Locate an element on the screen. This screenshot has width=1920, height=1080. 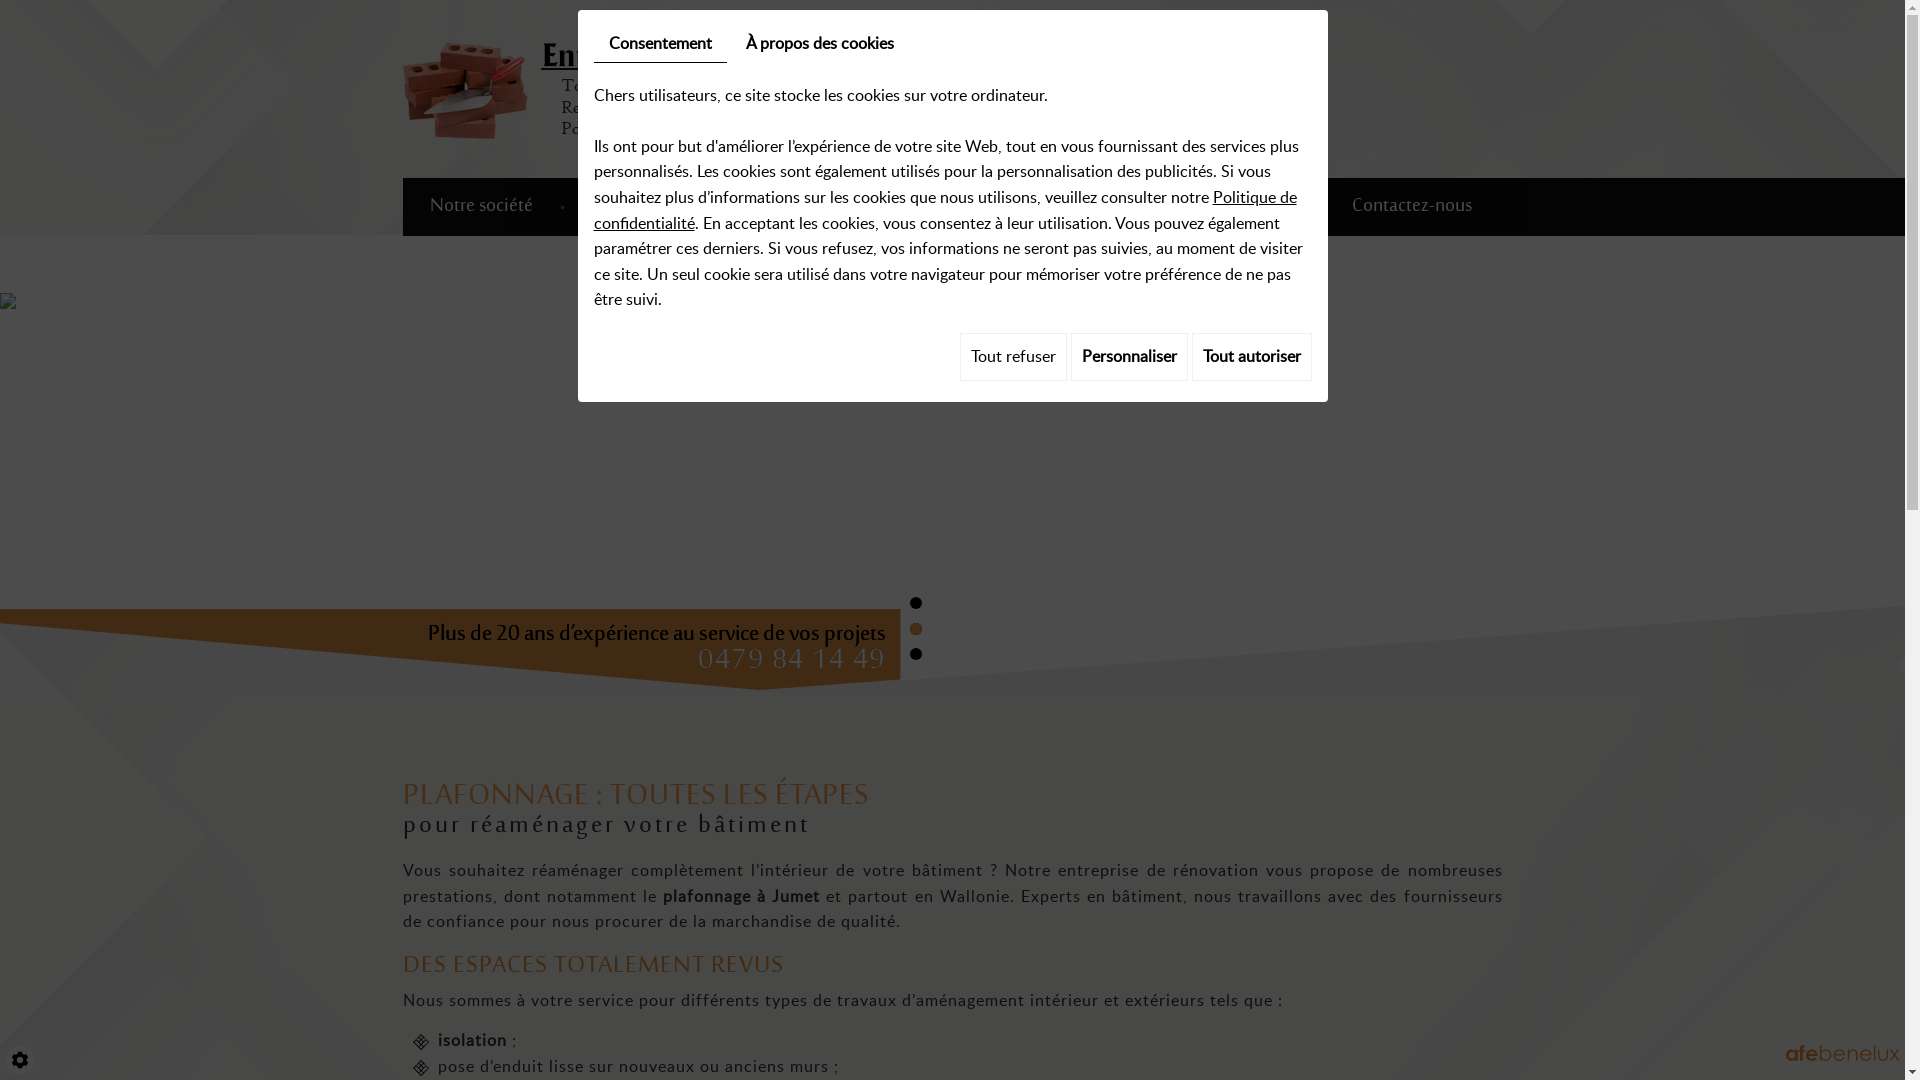
Tout autoriser is located at coordinates (1252, 357).